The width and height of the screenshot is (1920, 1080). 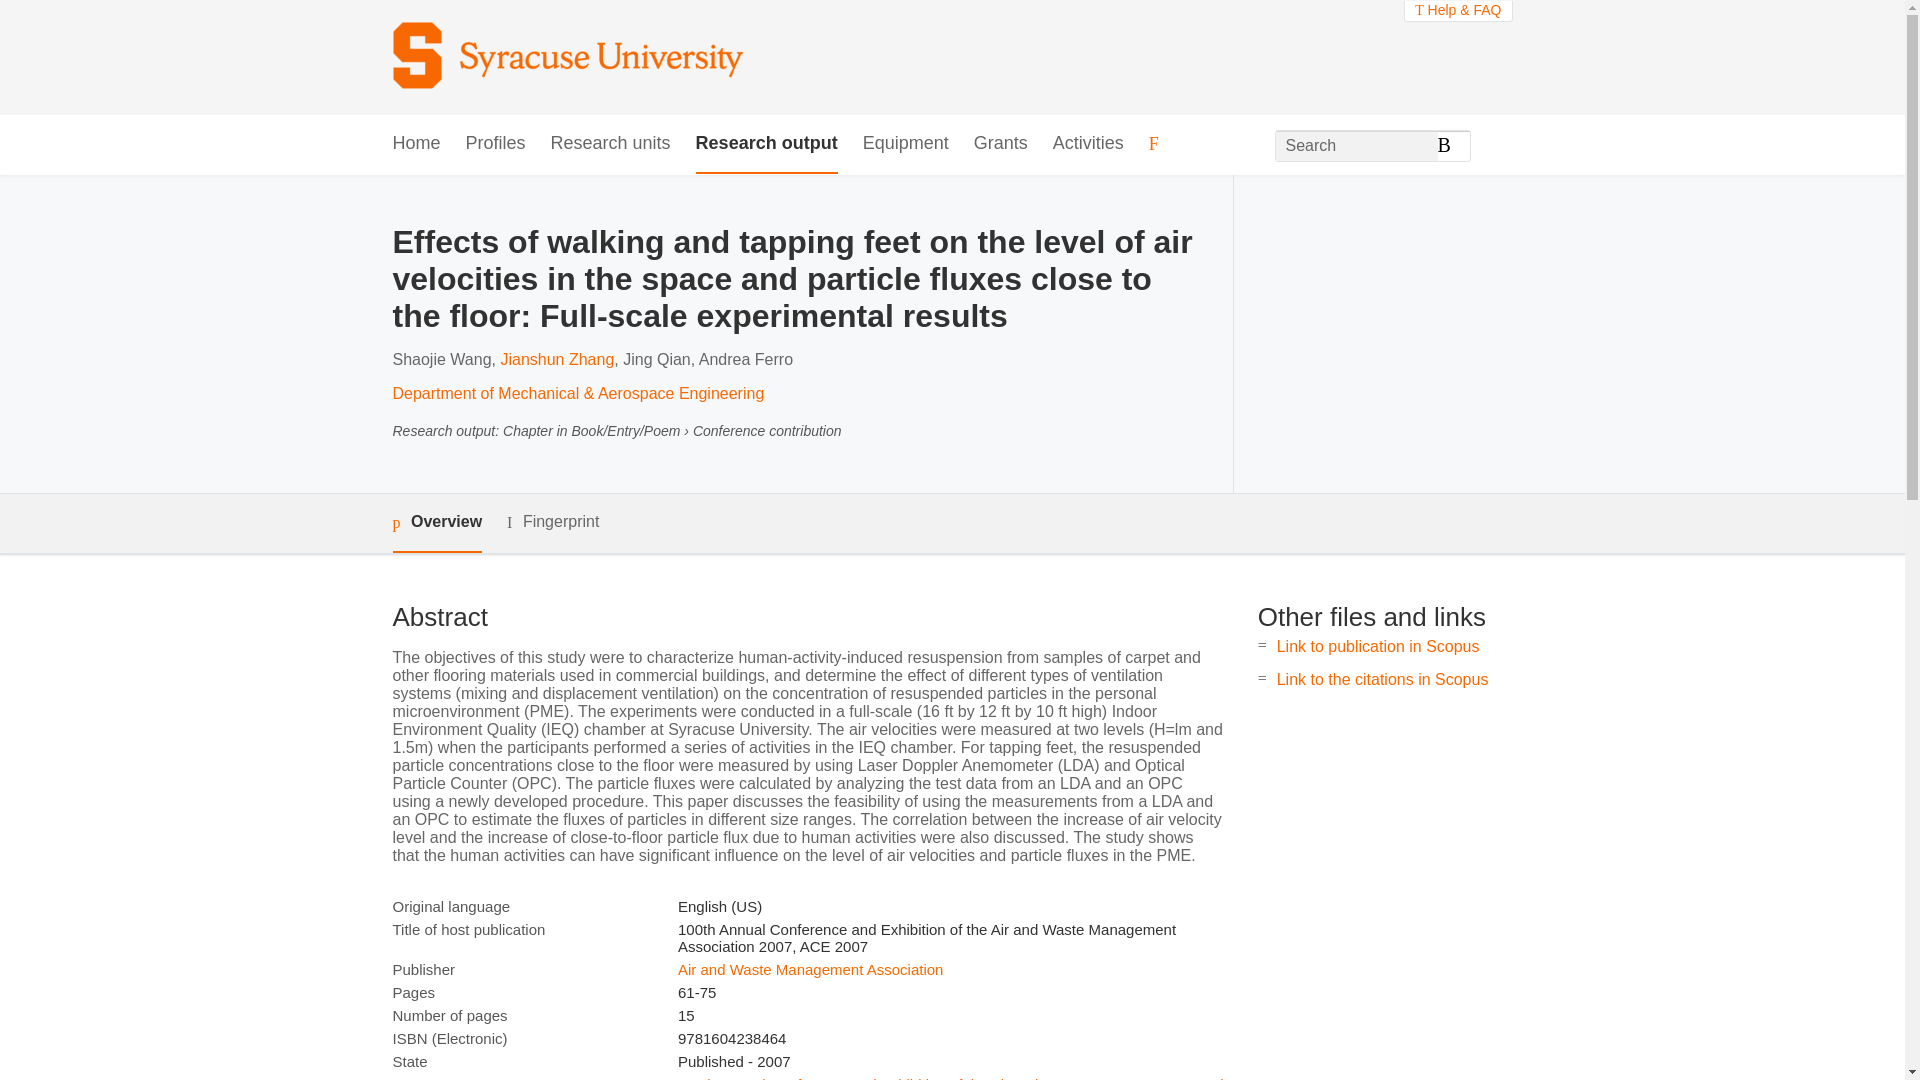 What do you see at coordinates (1000, 144) in the screenshot?
I see `Grants` at bounding box center [1000, 144].